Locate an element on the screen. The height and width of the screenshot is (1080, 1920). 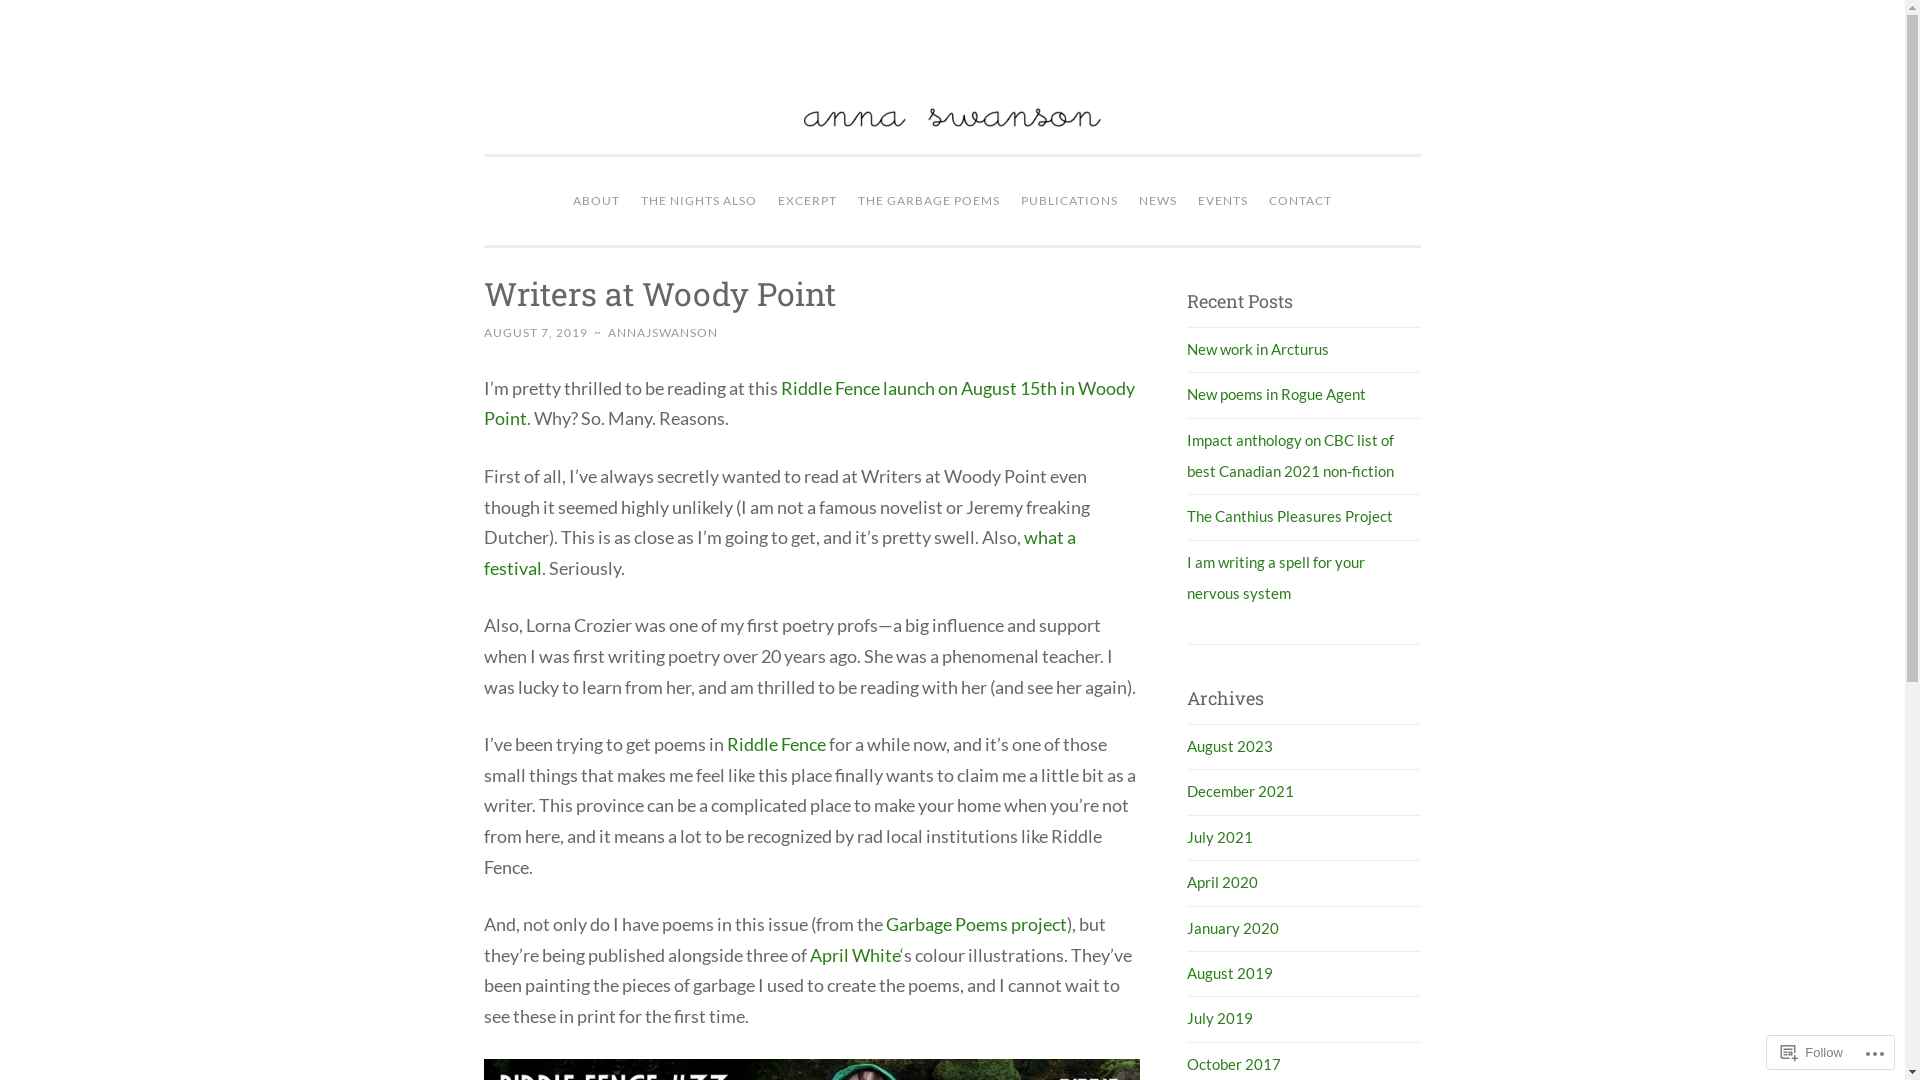
NEWS is located at coordinates (1158, 201).